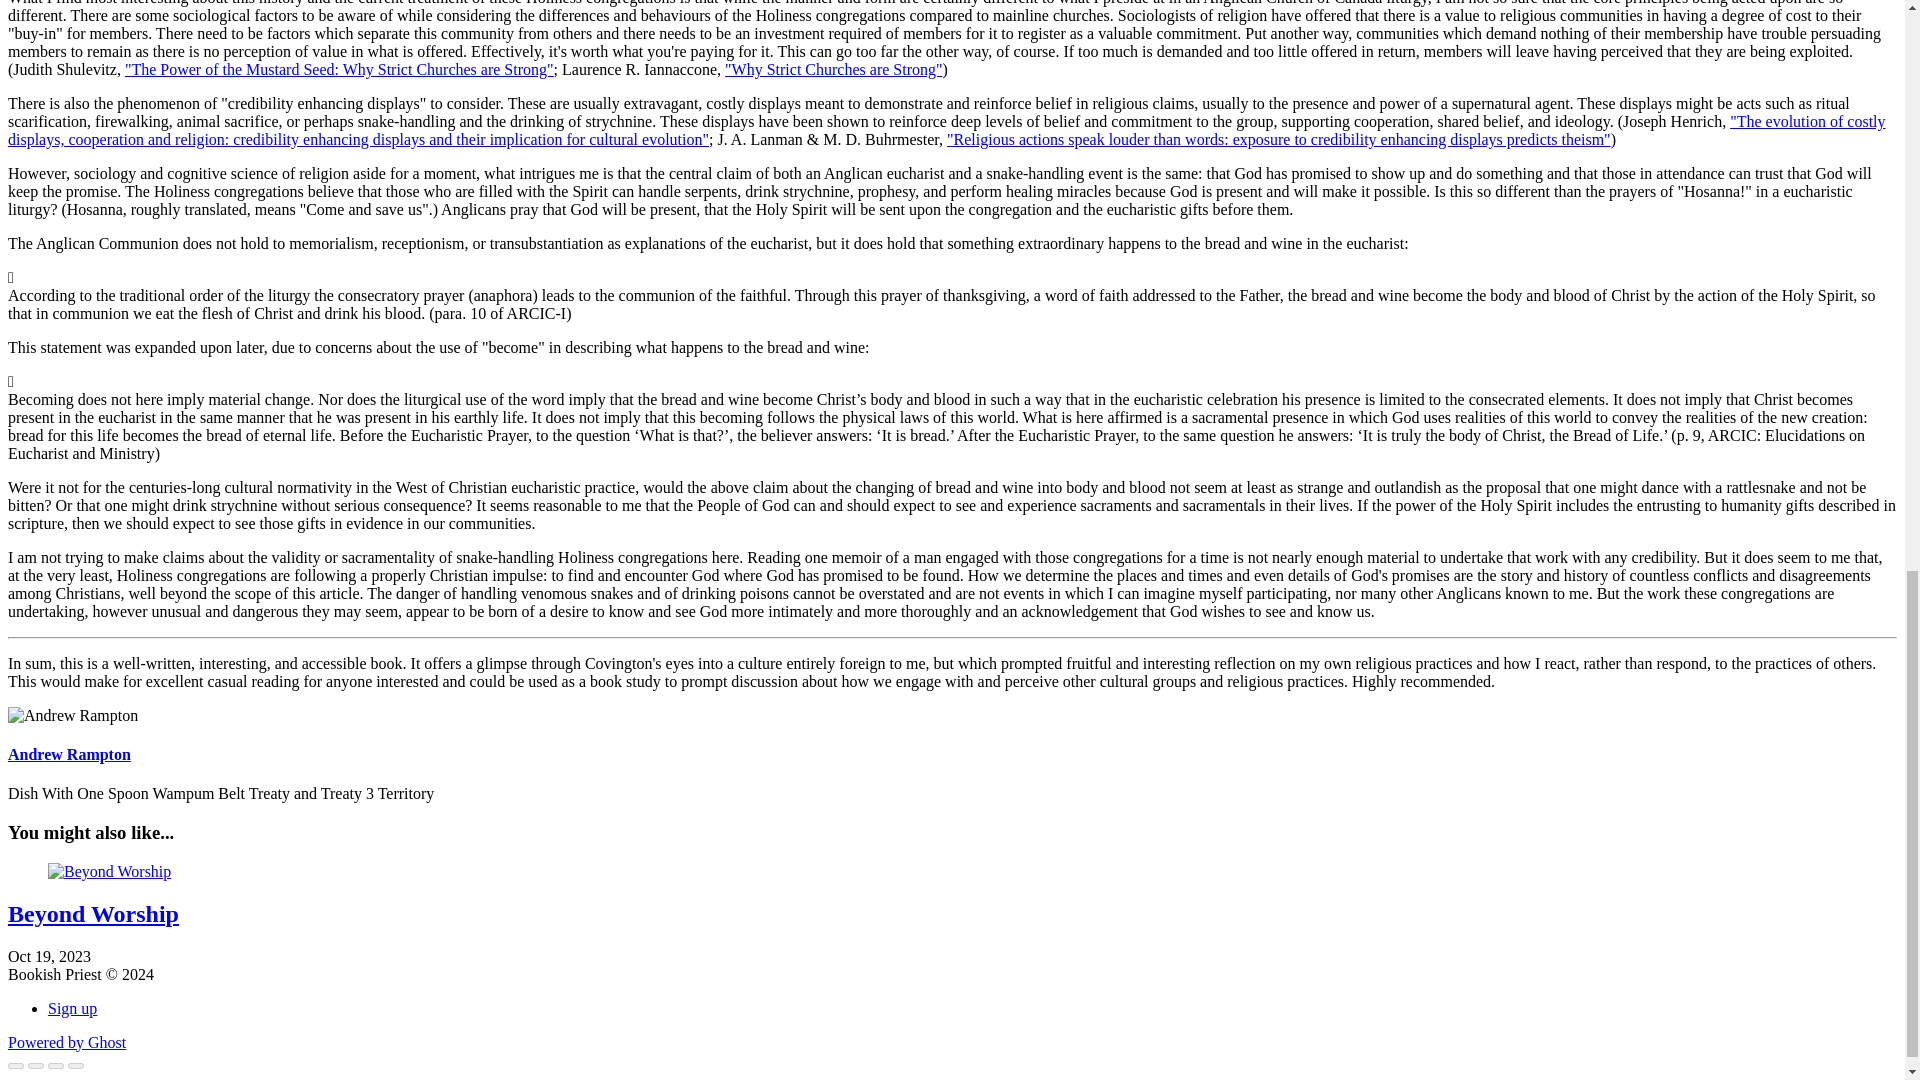 The width and height of the screenshot is (1920, 1080). What do you see at coordinates (92, 913) in the screenshot?
I see `Beyond Worship` at bounding box center [92, 913].